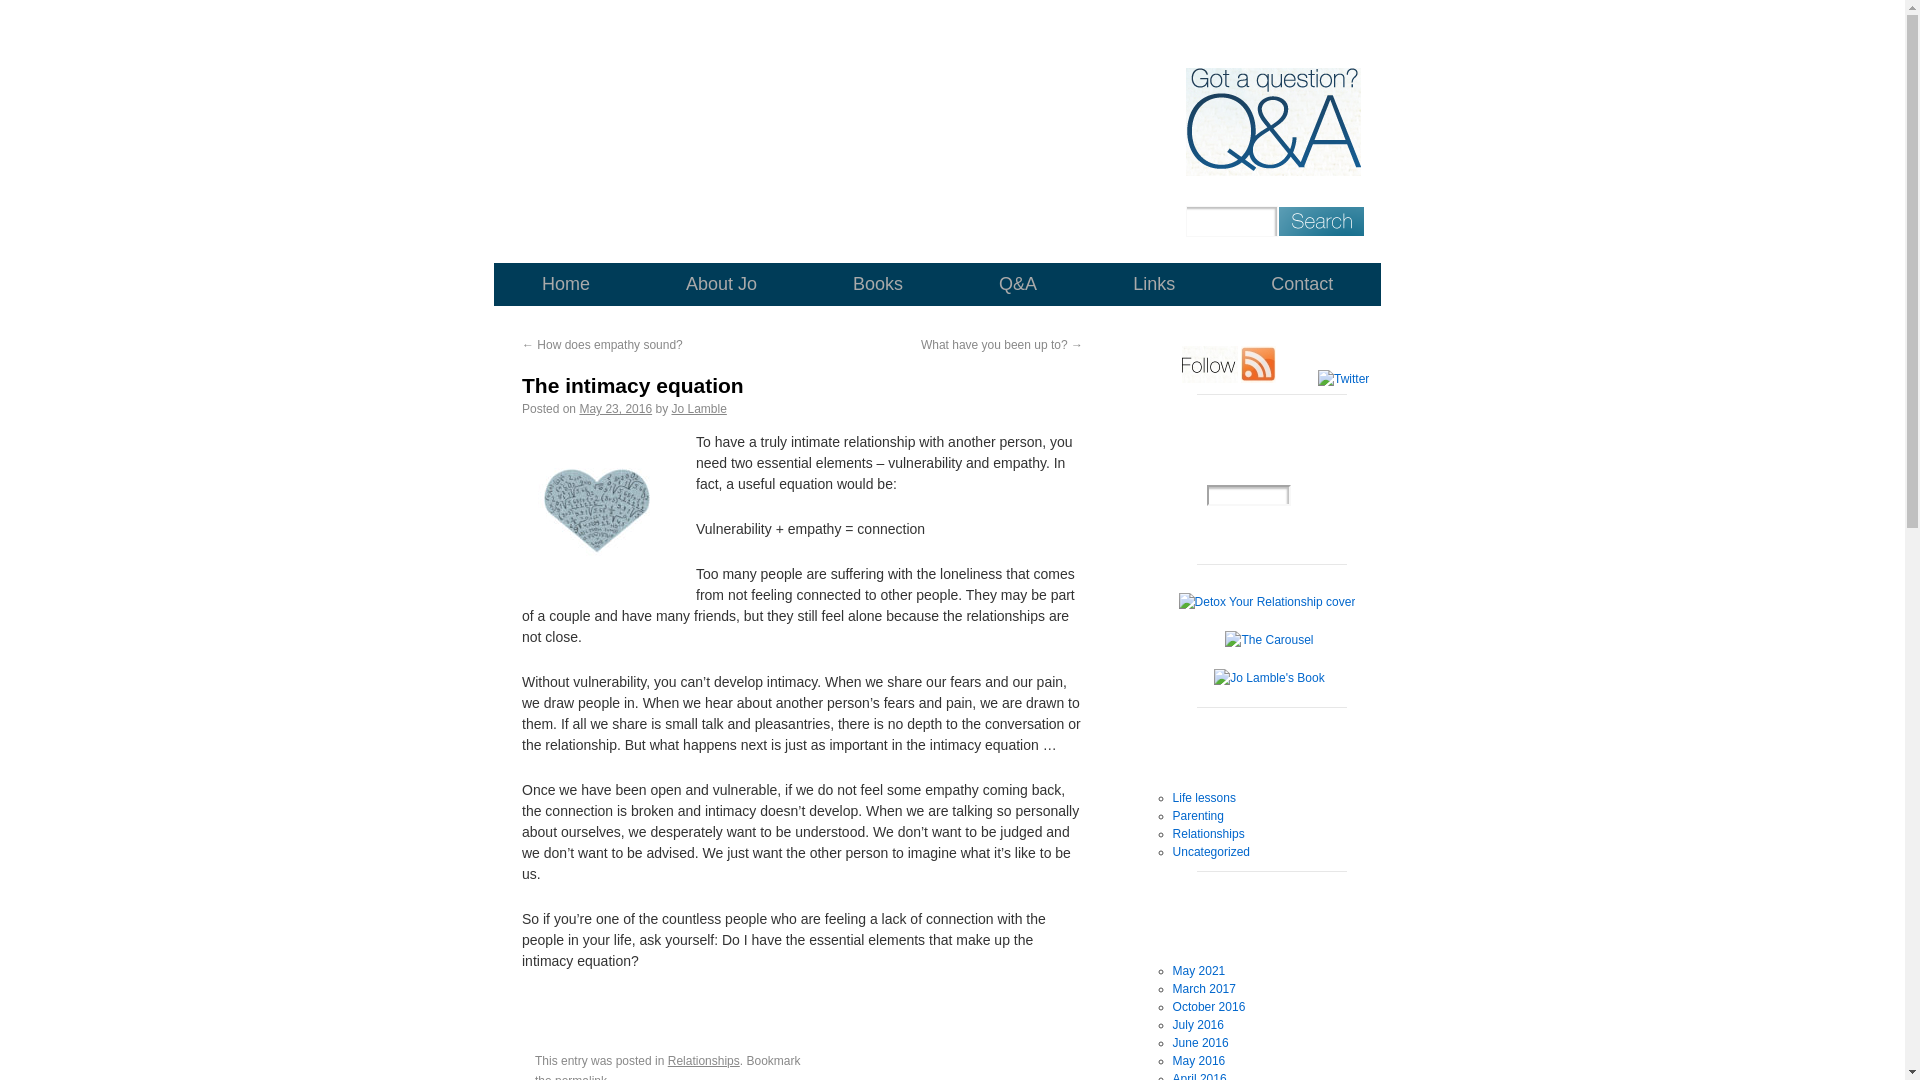 The width and height of the screenshot is (1920, 1080). What do you see at coordinates (1154, 284) in the screenshot?
I see `Links` at bounding box center [1154, 284].